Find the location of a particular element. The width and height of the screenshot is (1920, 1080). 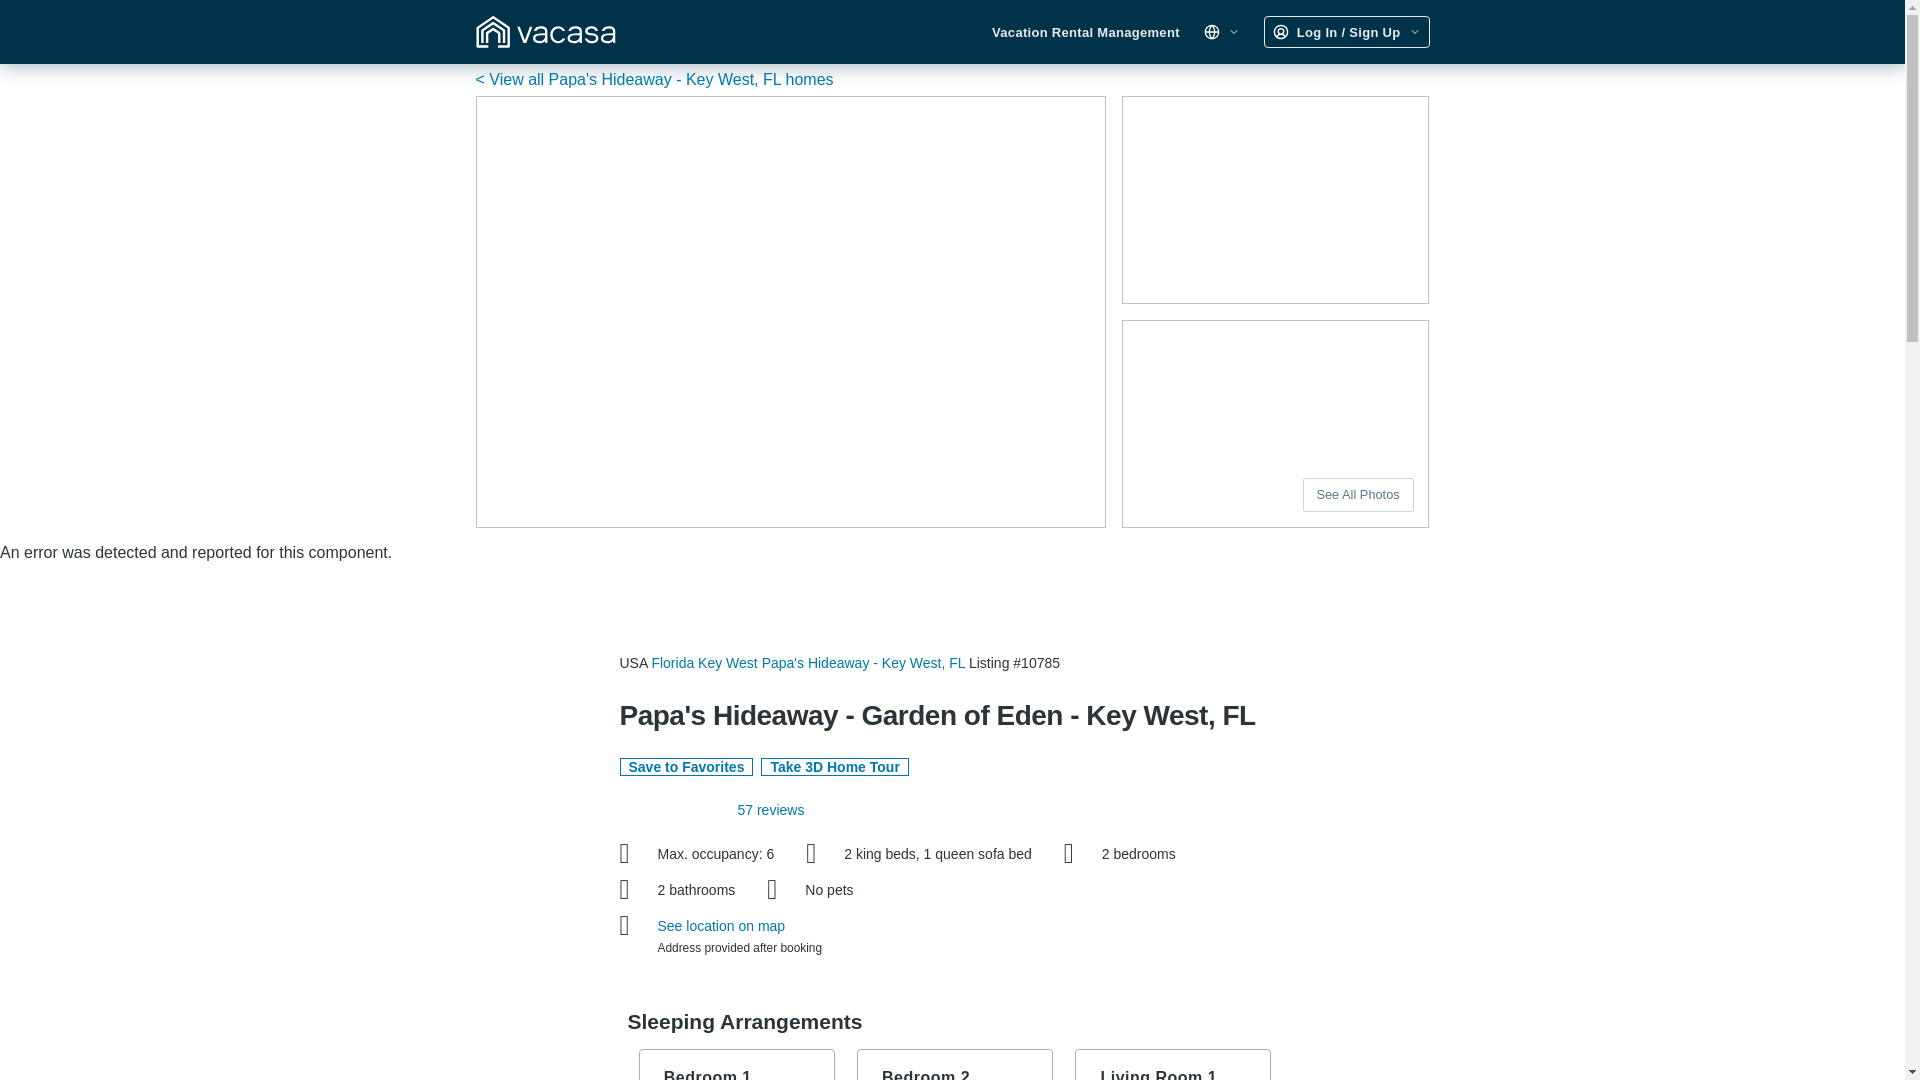

Florida is located at coordinates (672, 662).